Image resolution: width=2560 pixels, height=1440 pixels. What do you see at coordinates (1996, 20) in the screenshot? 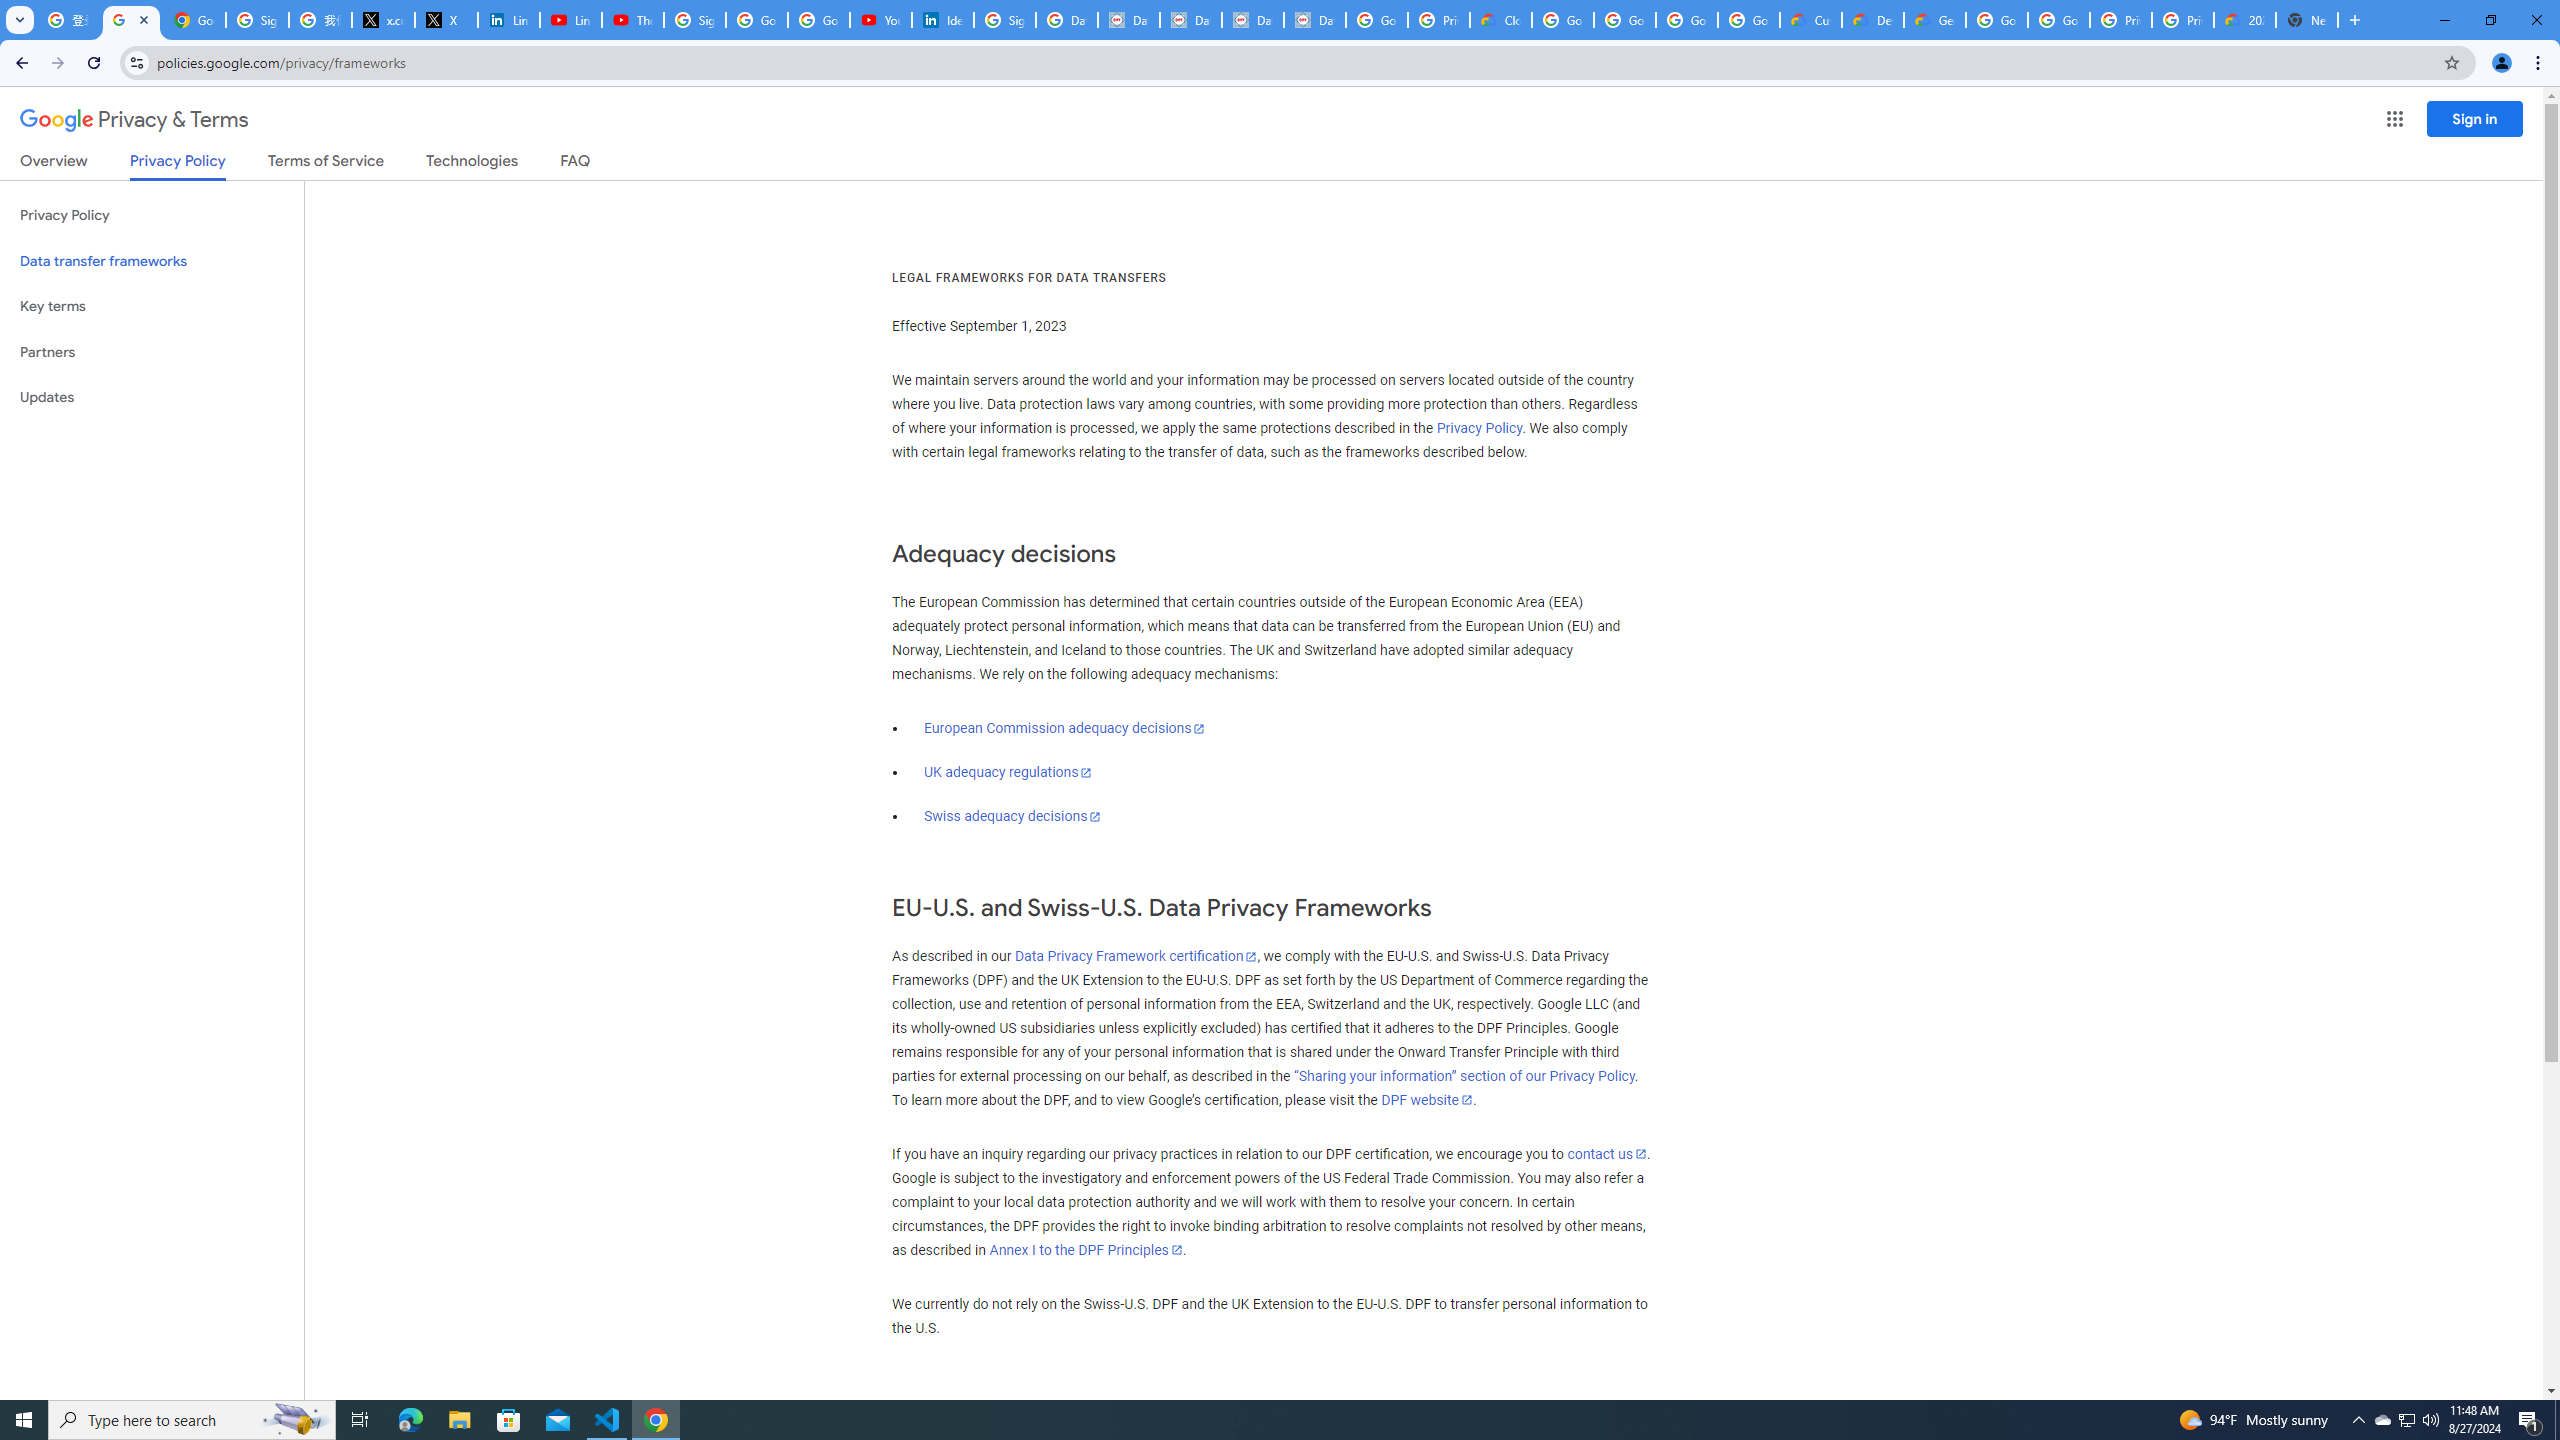
I see `Google Cloud Platform` at bounding box center [1996, 20].